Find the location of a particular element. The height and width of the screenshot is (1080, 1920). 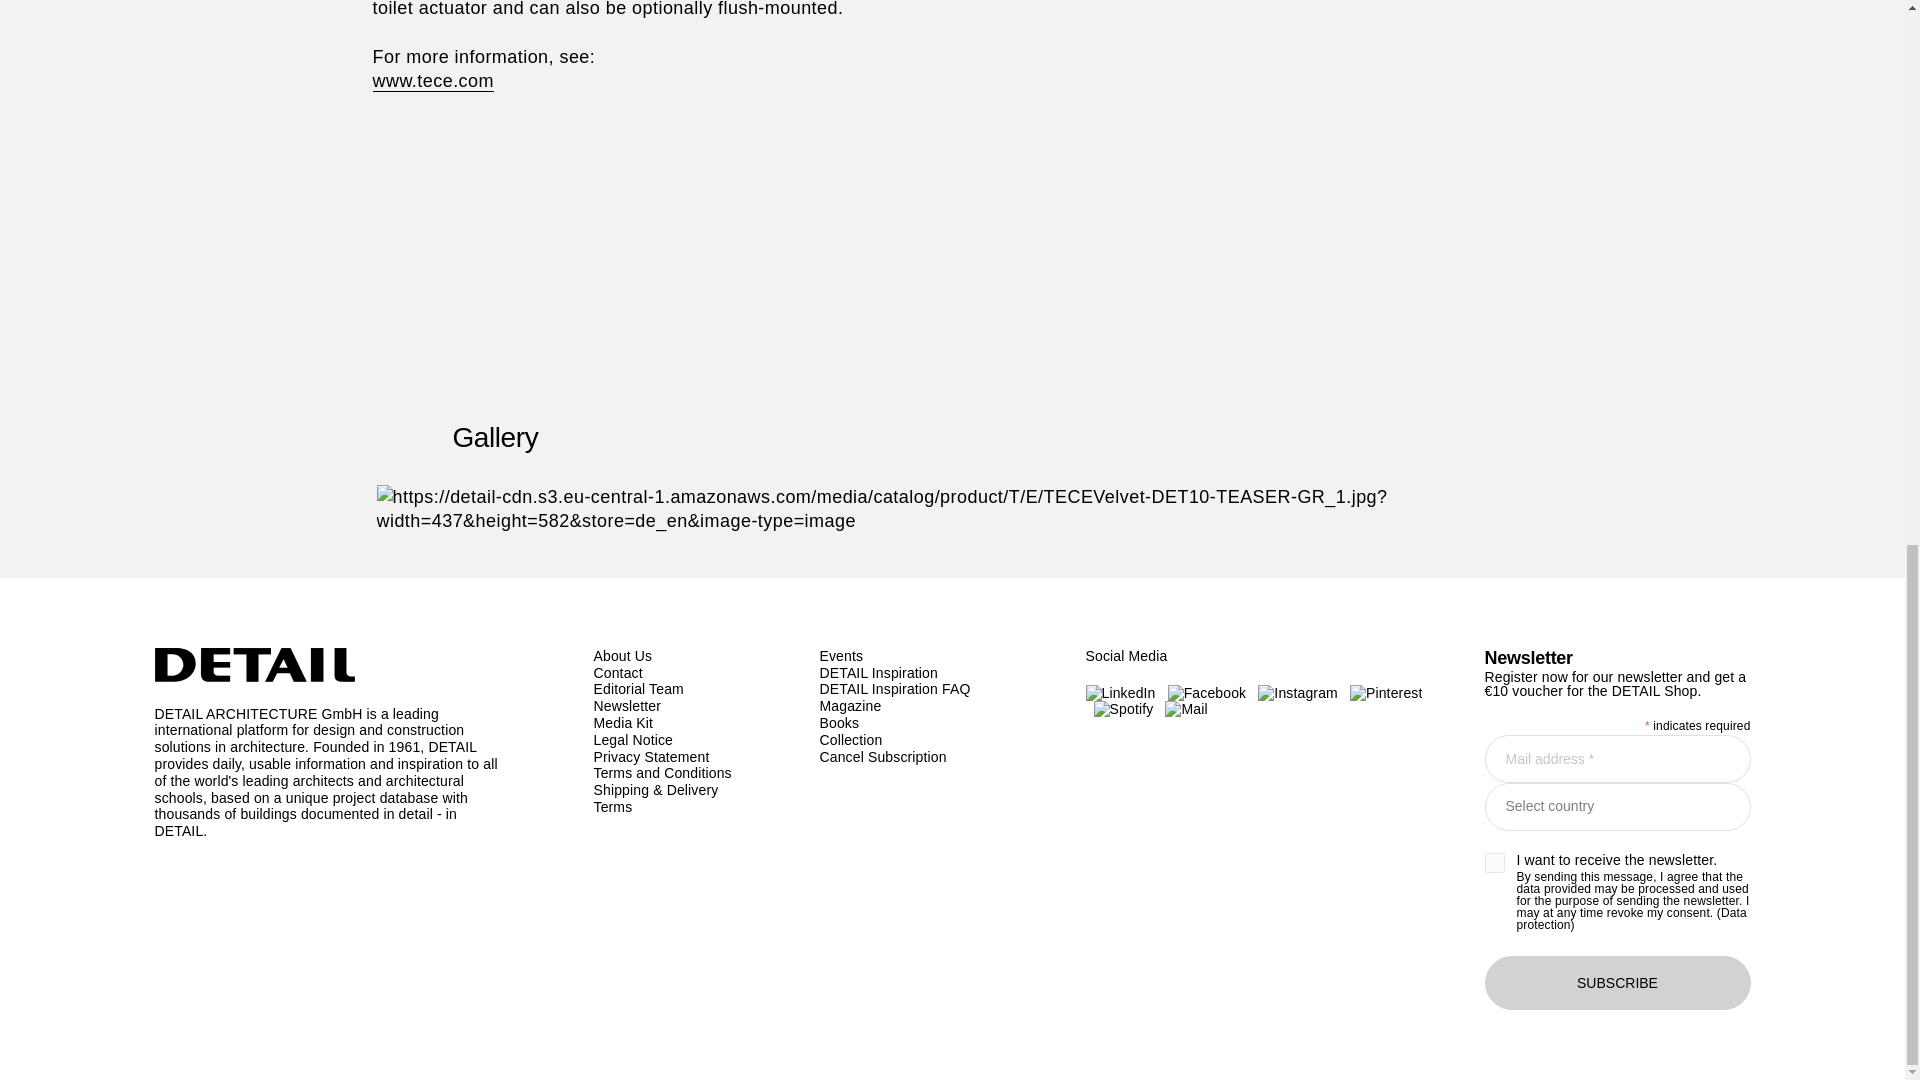

SUBSCRIBE is located at coordinates (1616, 982).